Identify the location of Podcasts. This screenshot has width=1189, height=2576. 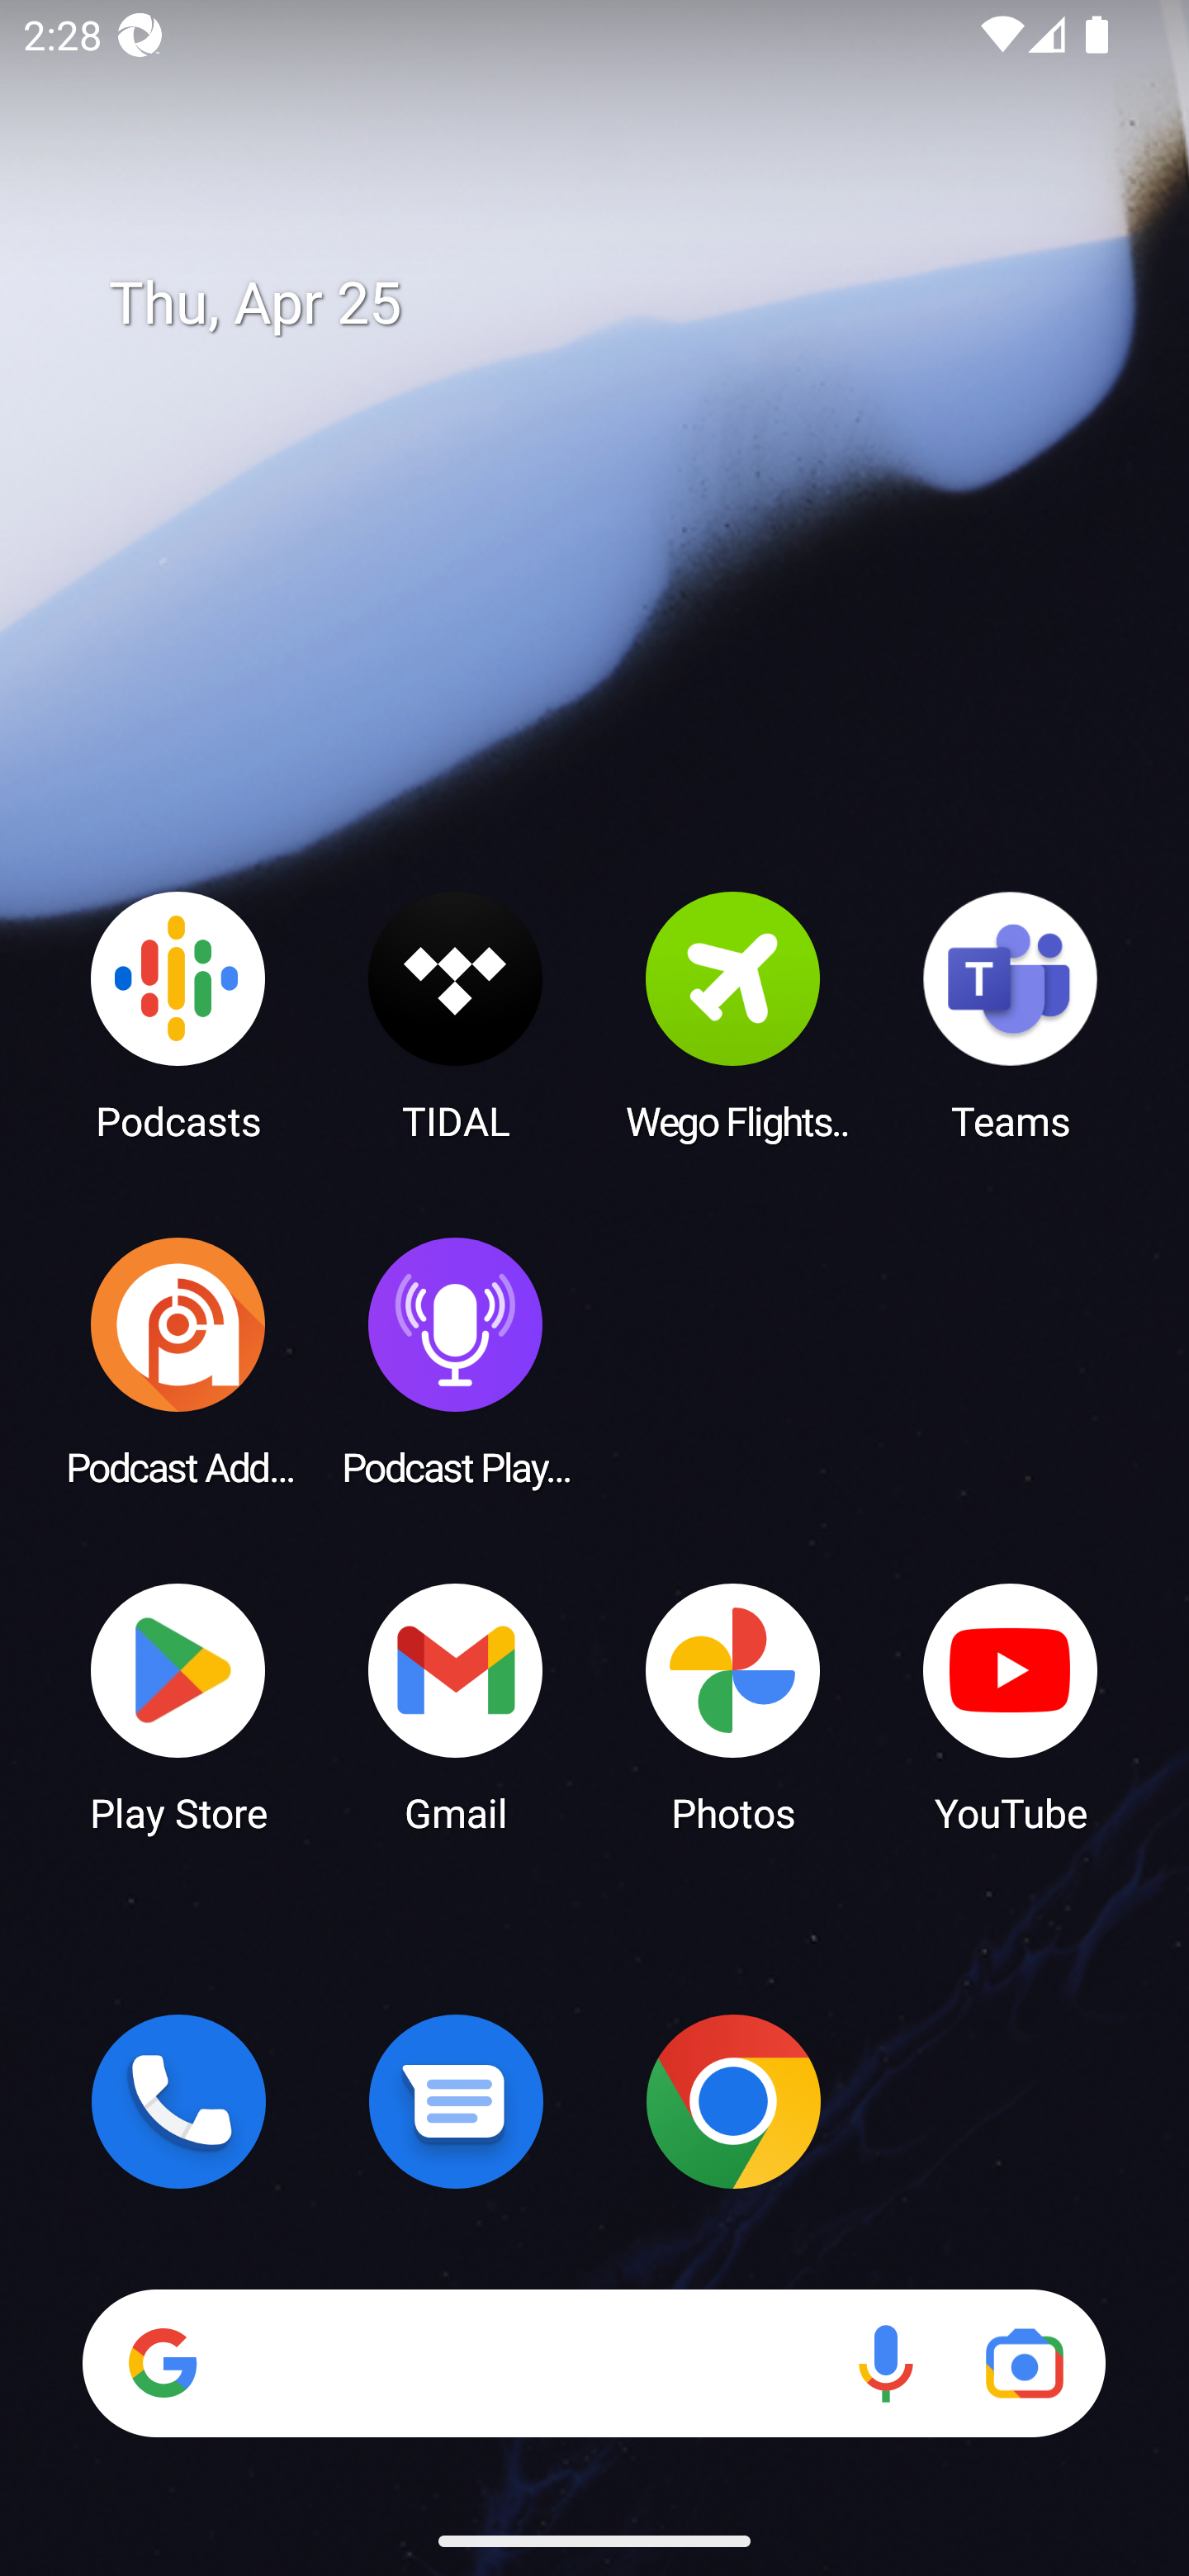
(178, 1015).